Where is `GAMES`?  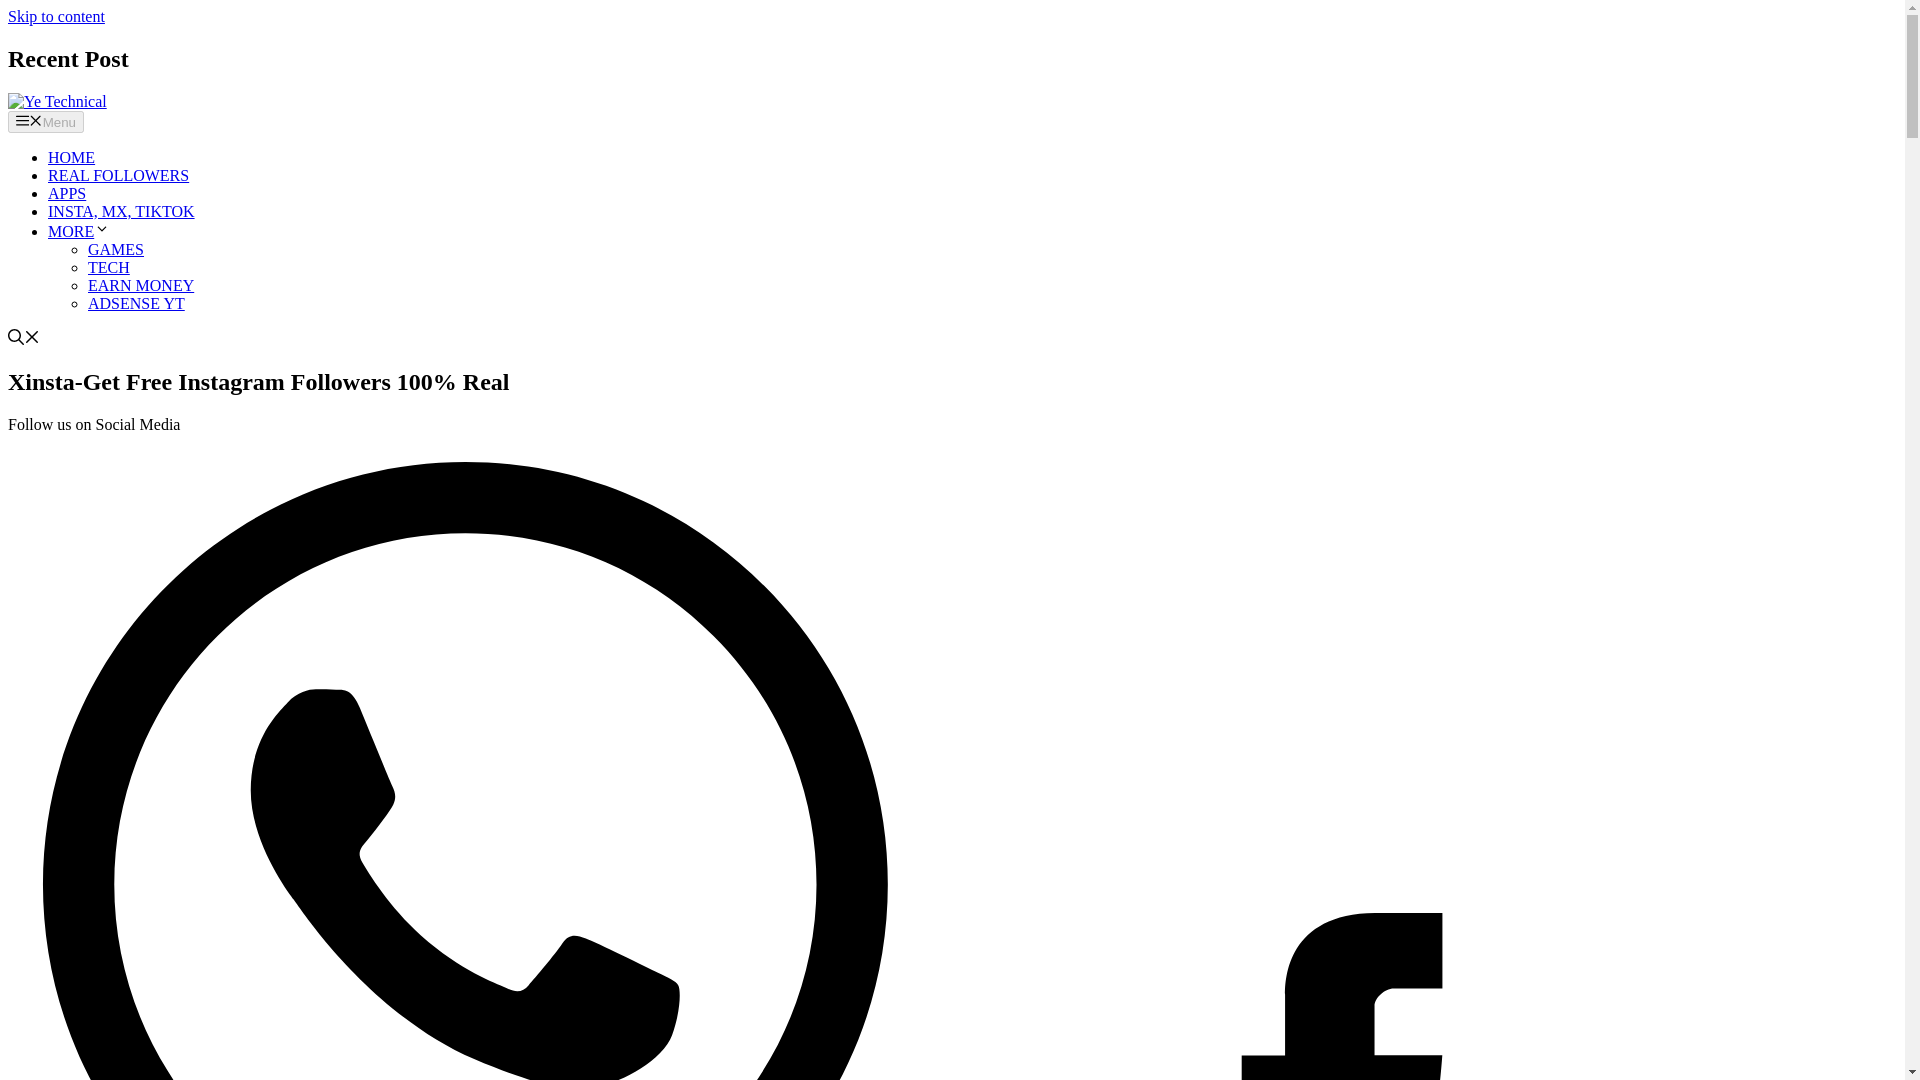
GAMES is located at coordinates (116, 249).